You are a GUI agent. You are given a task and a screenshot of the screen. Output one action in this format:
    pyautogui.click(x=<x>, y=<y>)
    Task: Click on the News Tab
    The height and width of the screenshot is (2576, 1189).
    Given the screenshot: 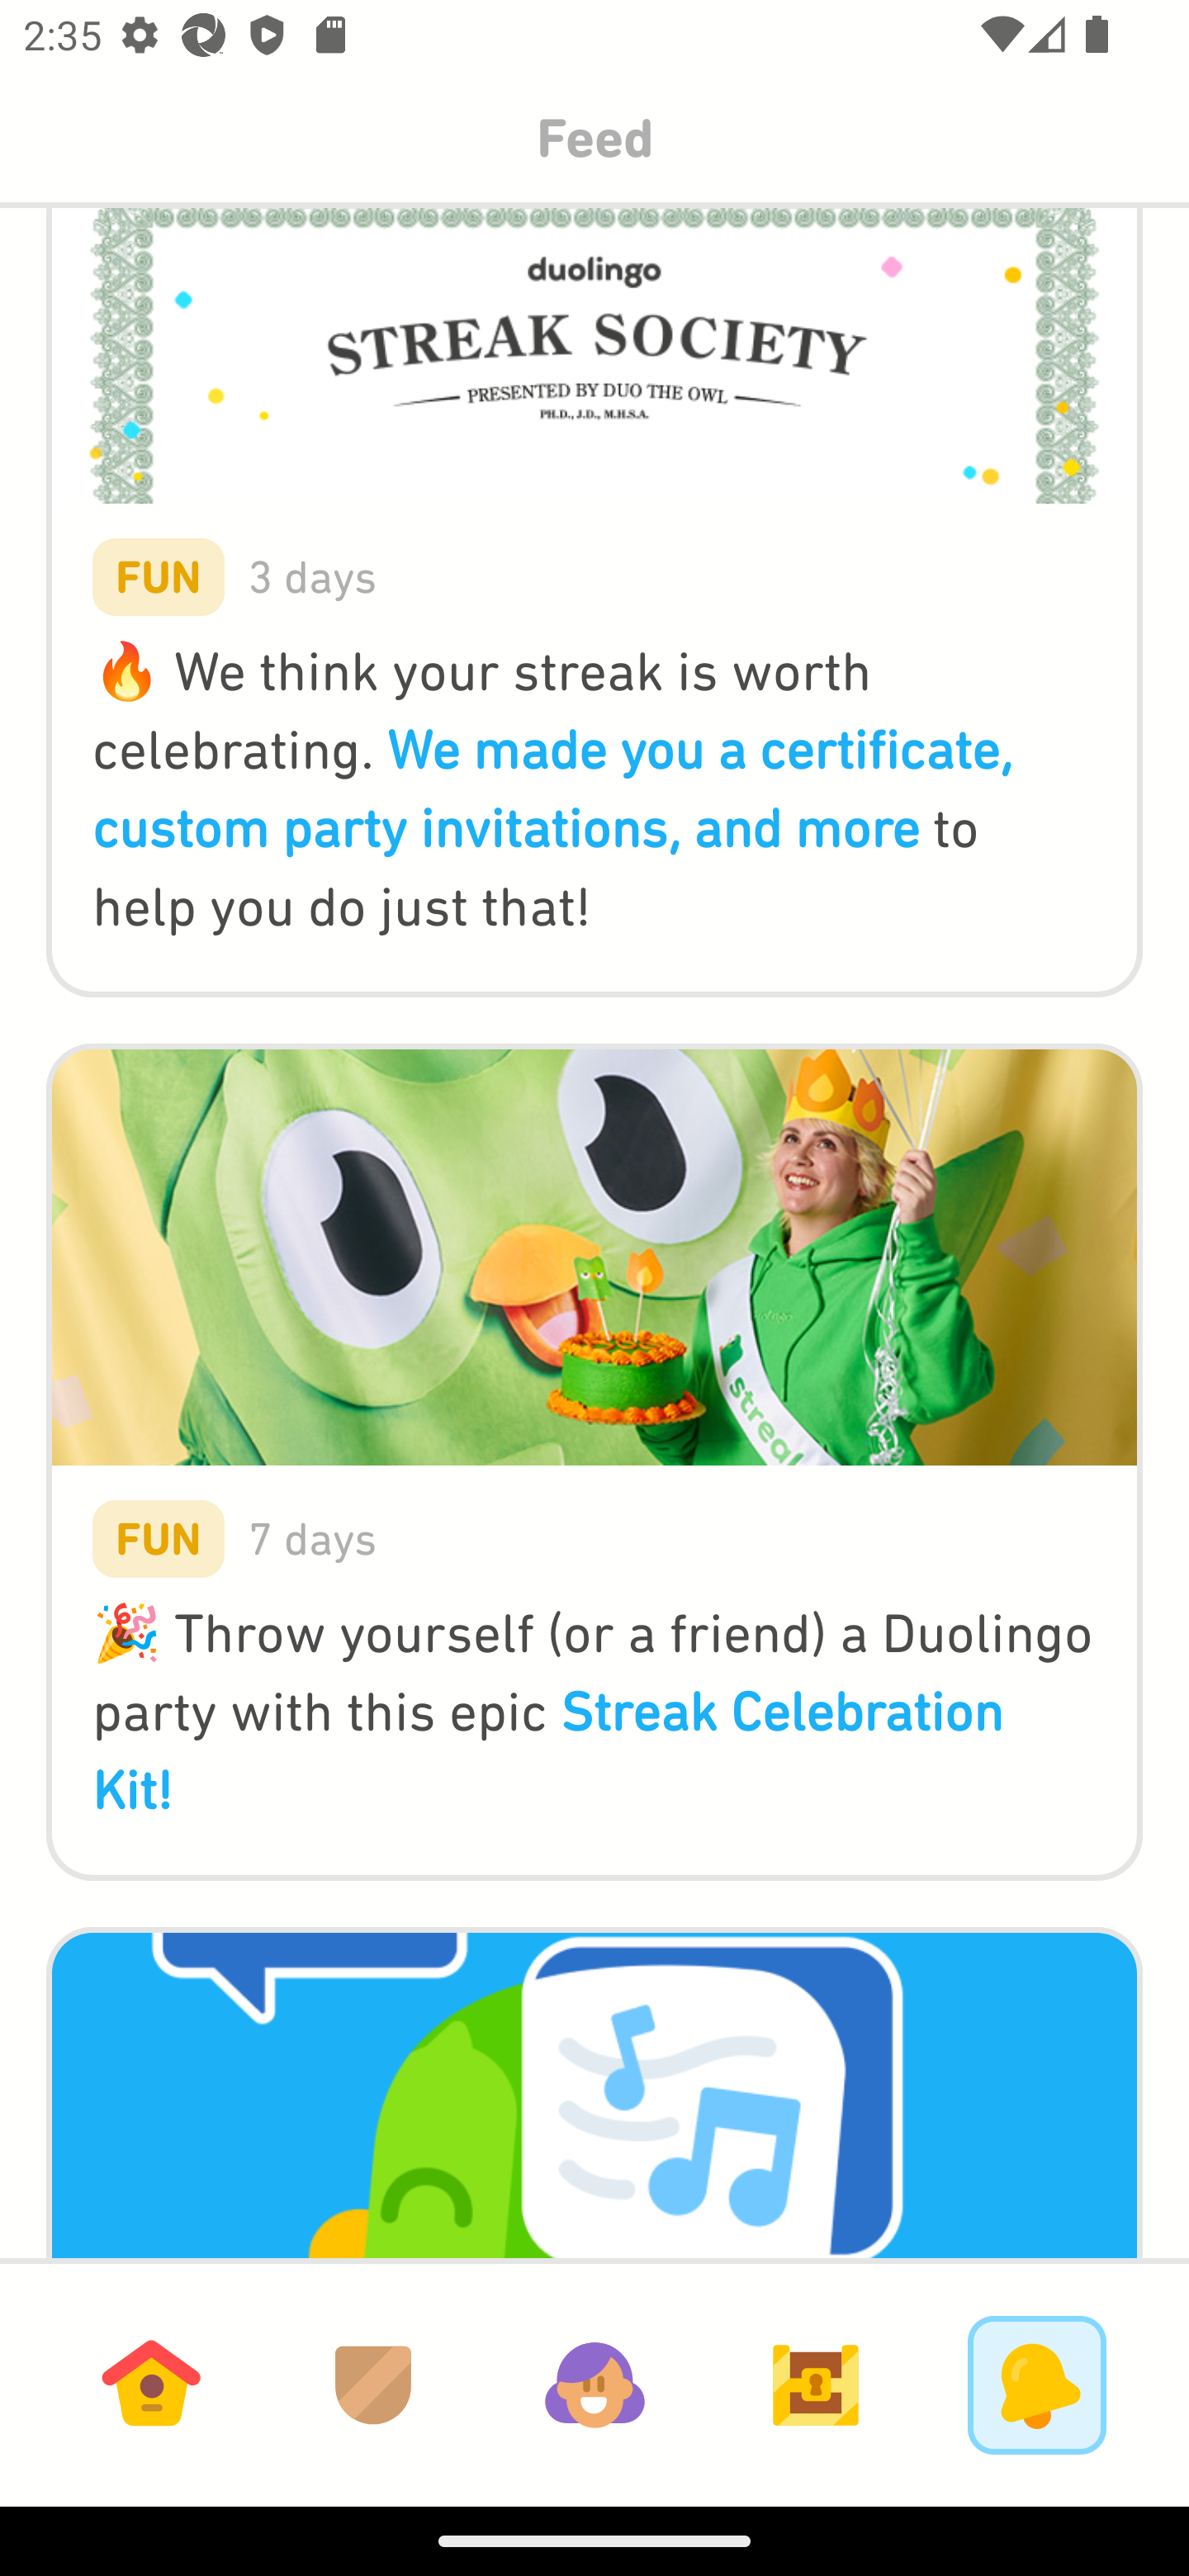 What is the action you would take?
    pyautogui.click(x=1037, y=2384)
    